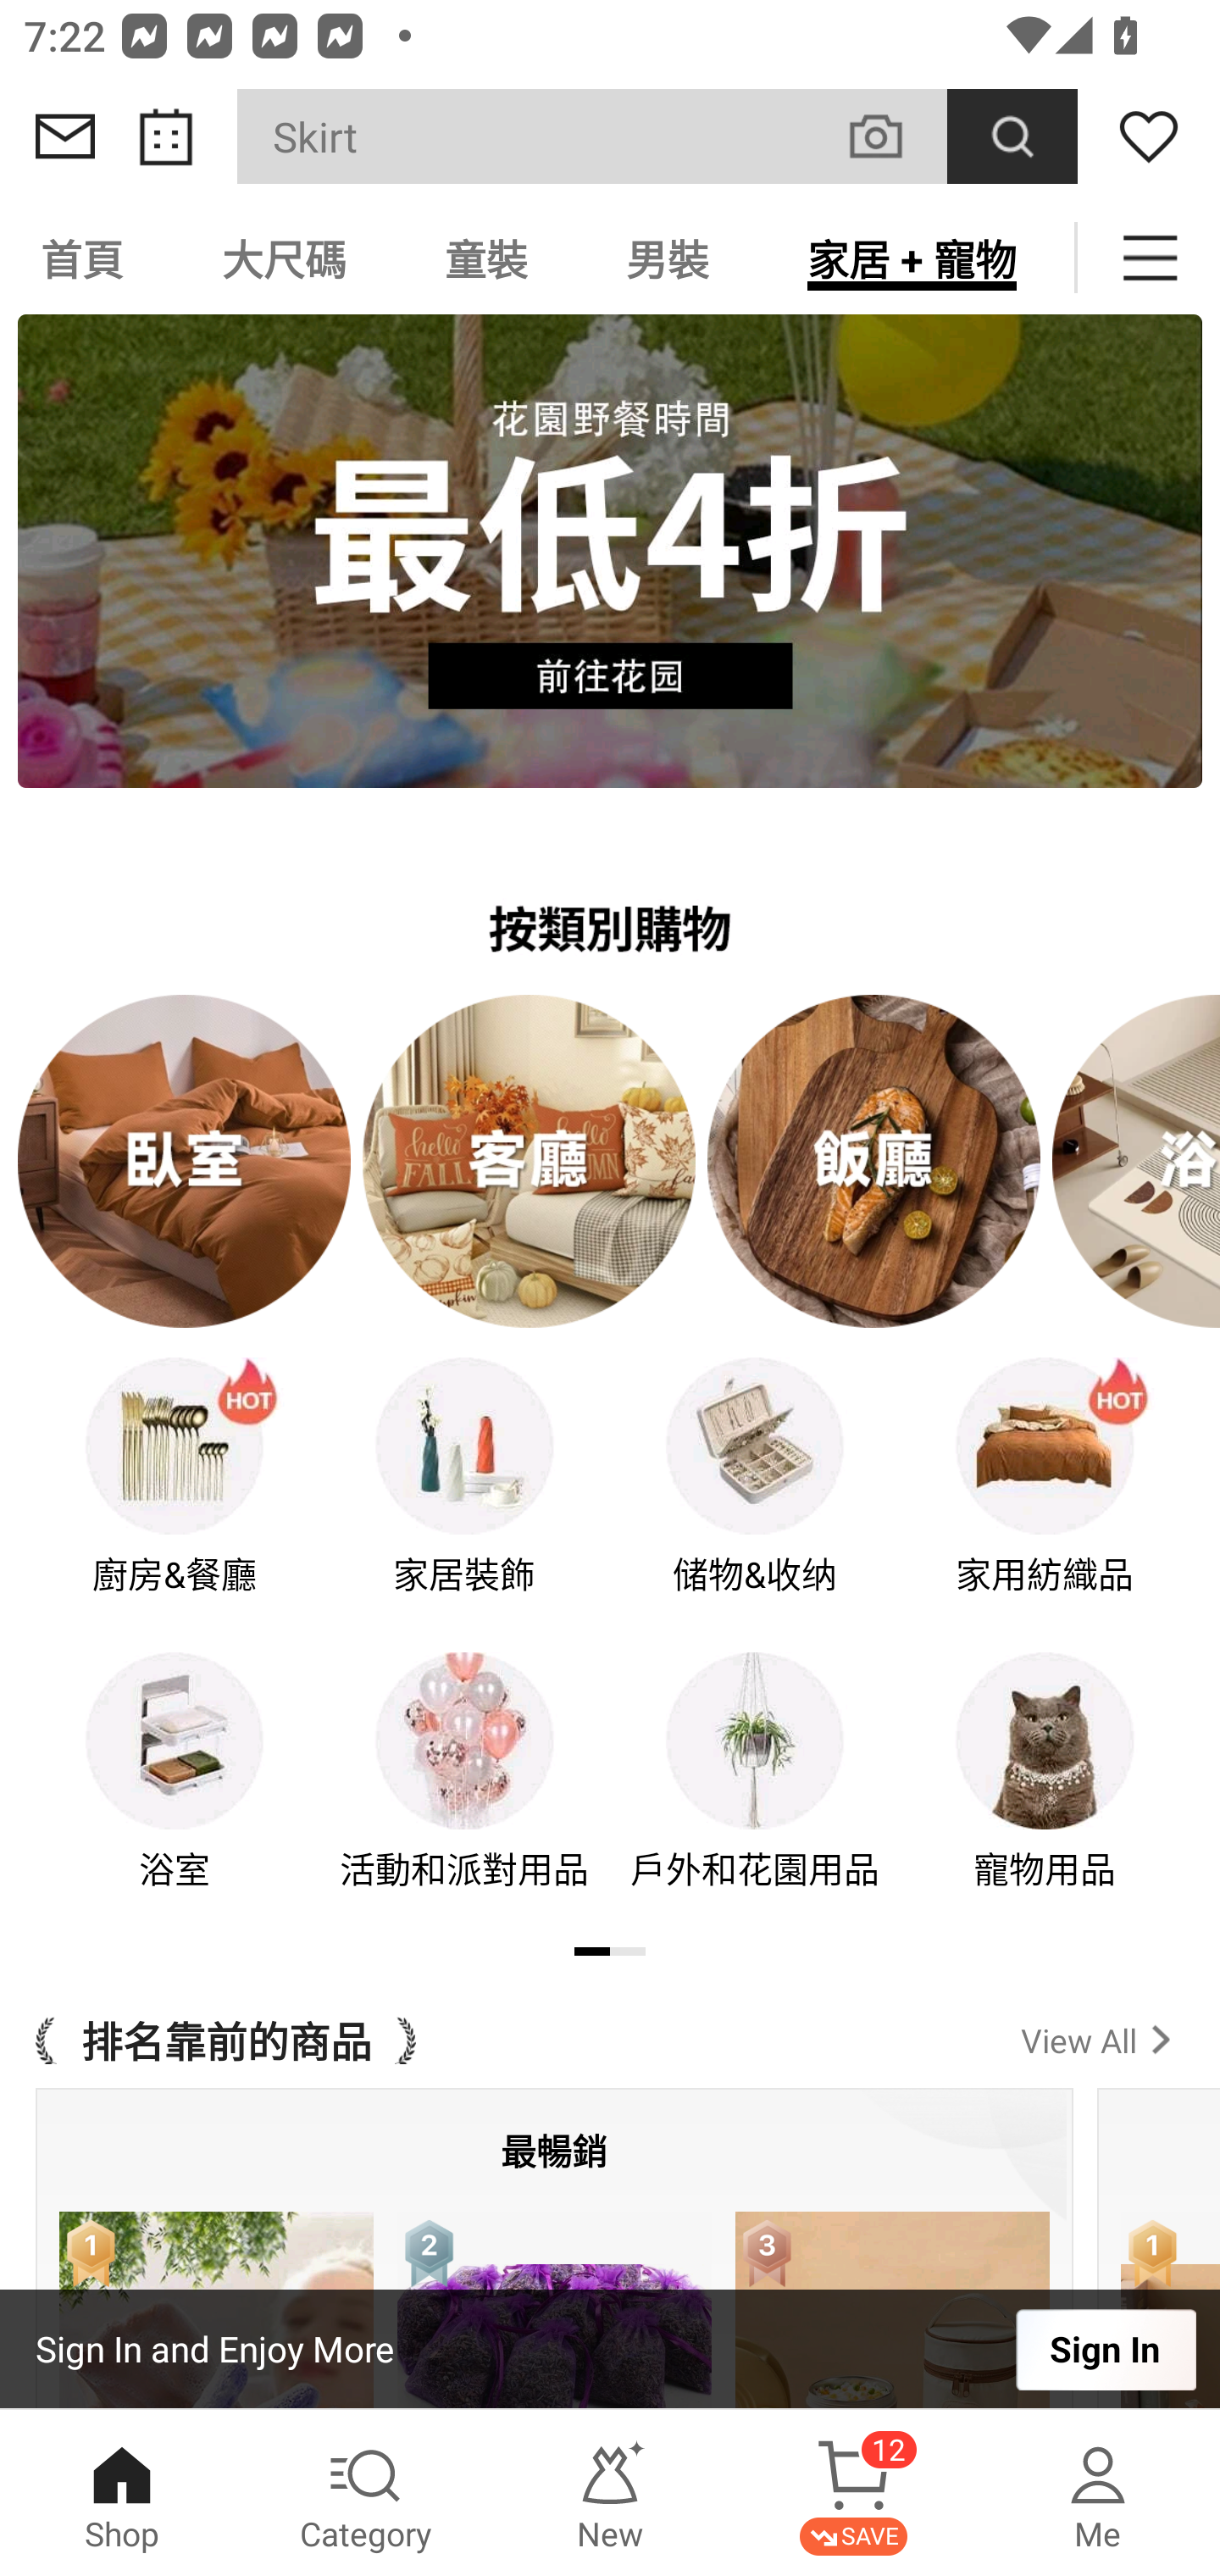 The image size is (1220, 2576). What do you see at coordinates (854, 2493) in the screenshot?
I see `Cart 12 SAVE` at bounding box center [854, 2493].